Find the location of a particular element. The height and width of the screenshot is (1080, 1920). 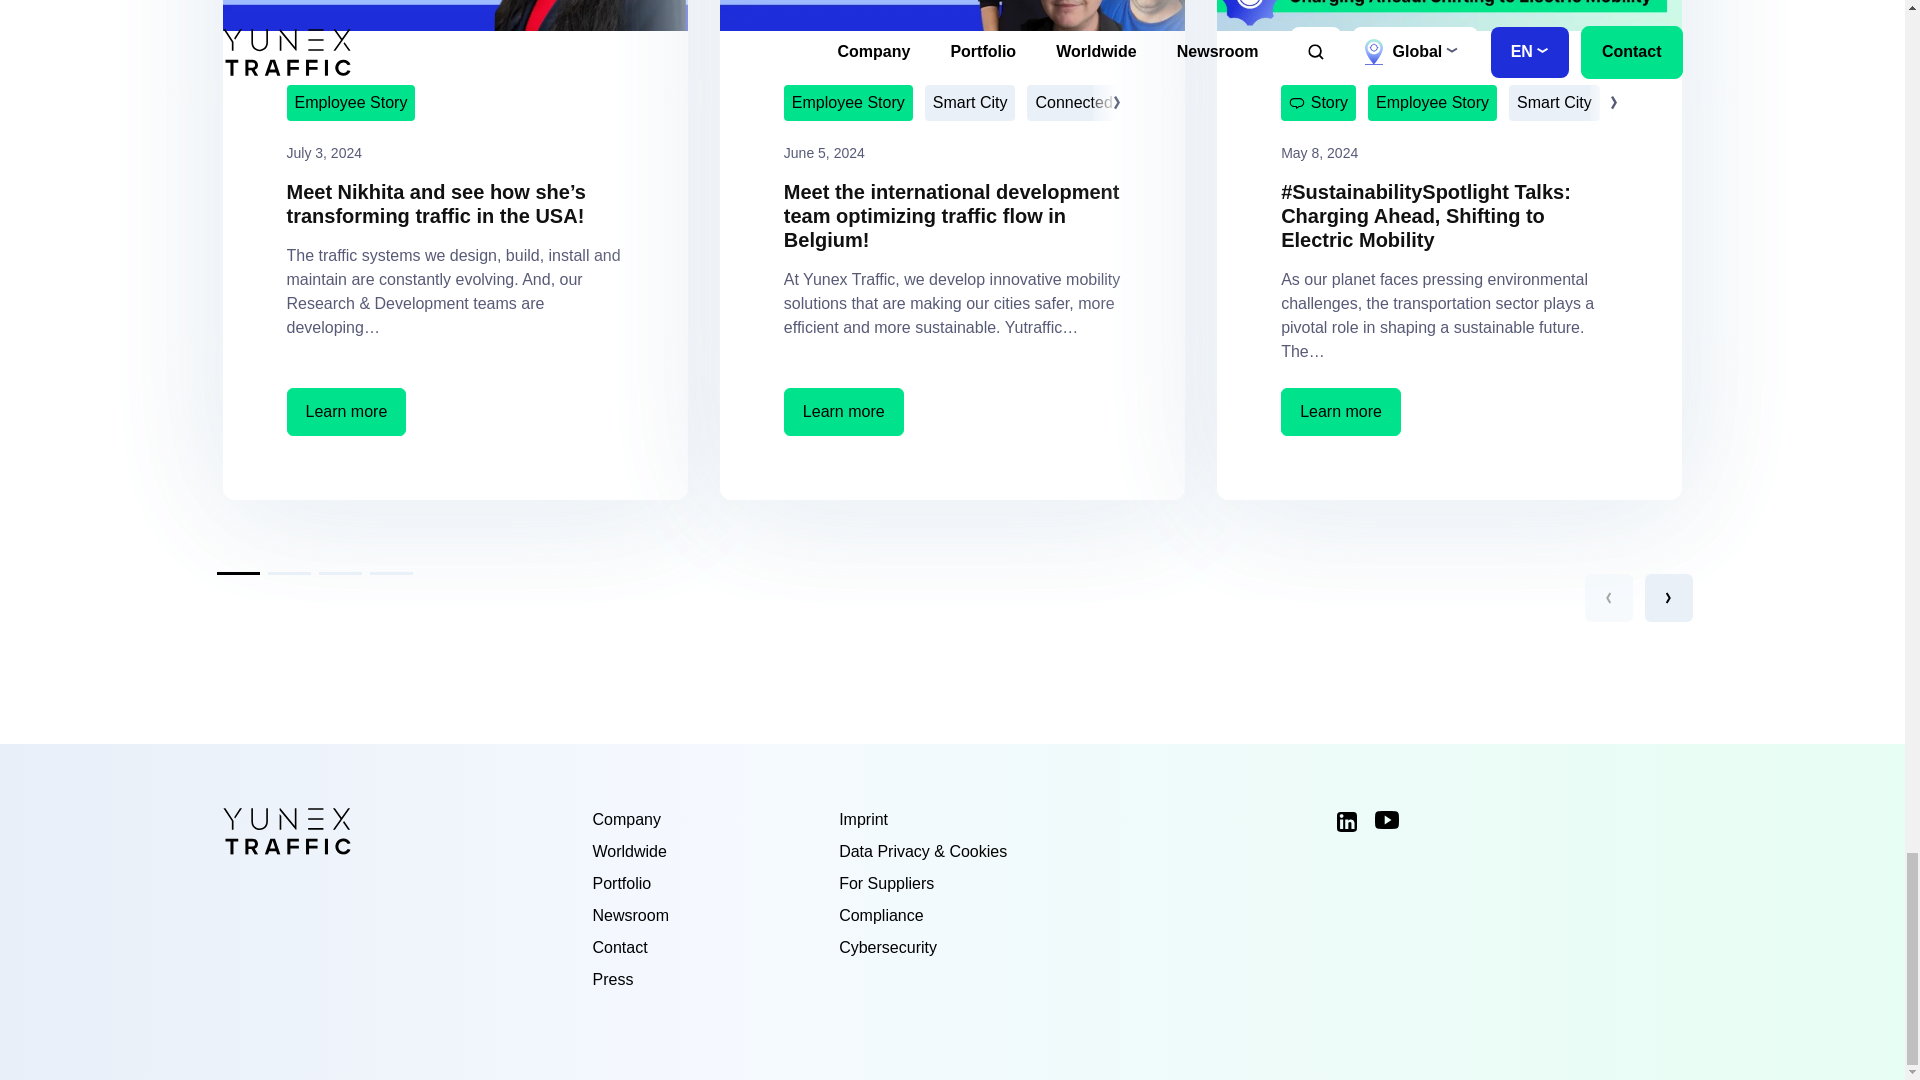

Next tags is located at coordinates (1606, 102).